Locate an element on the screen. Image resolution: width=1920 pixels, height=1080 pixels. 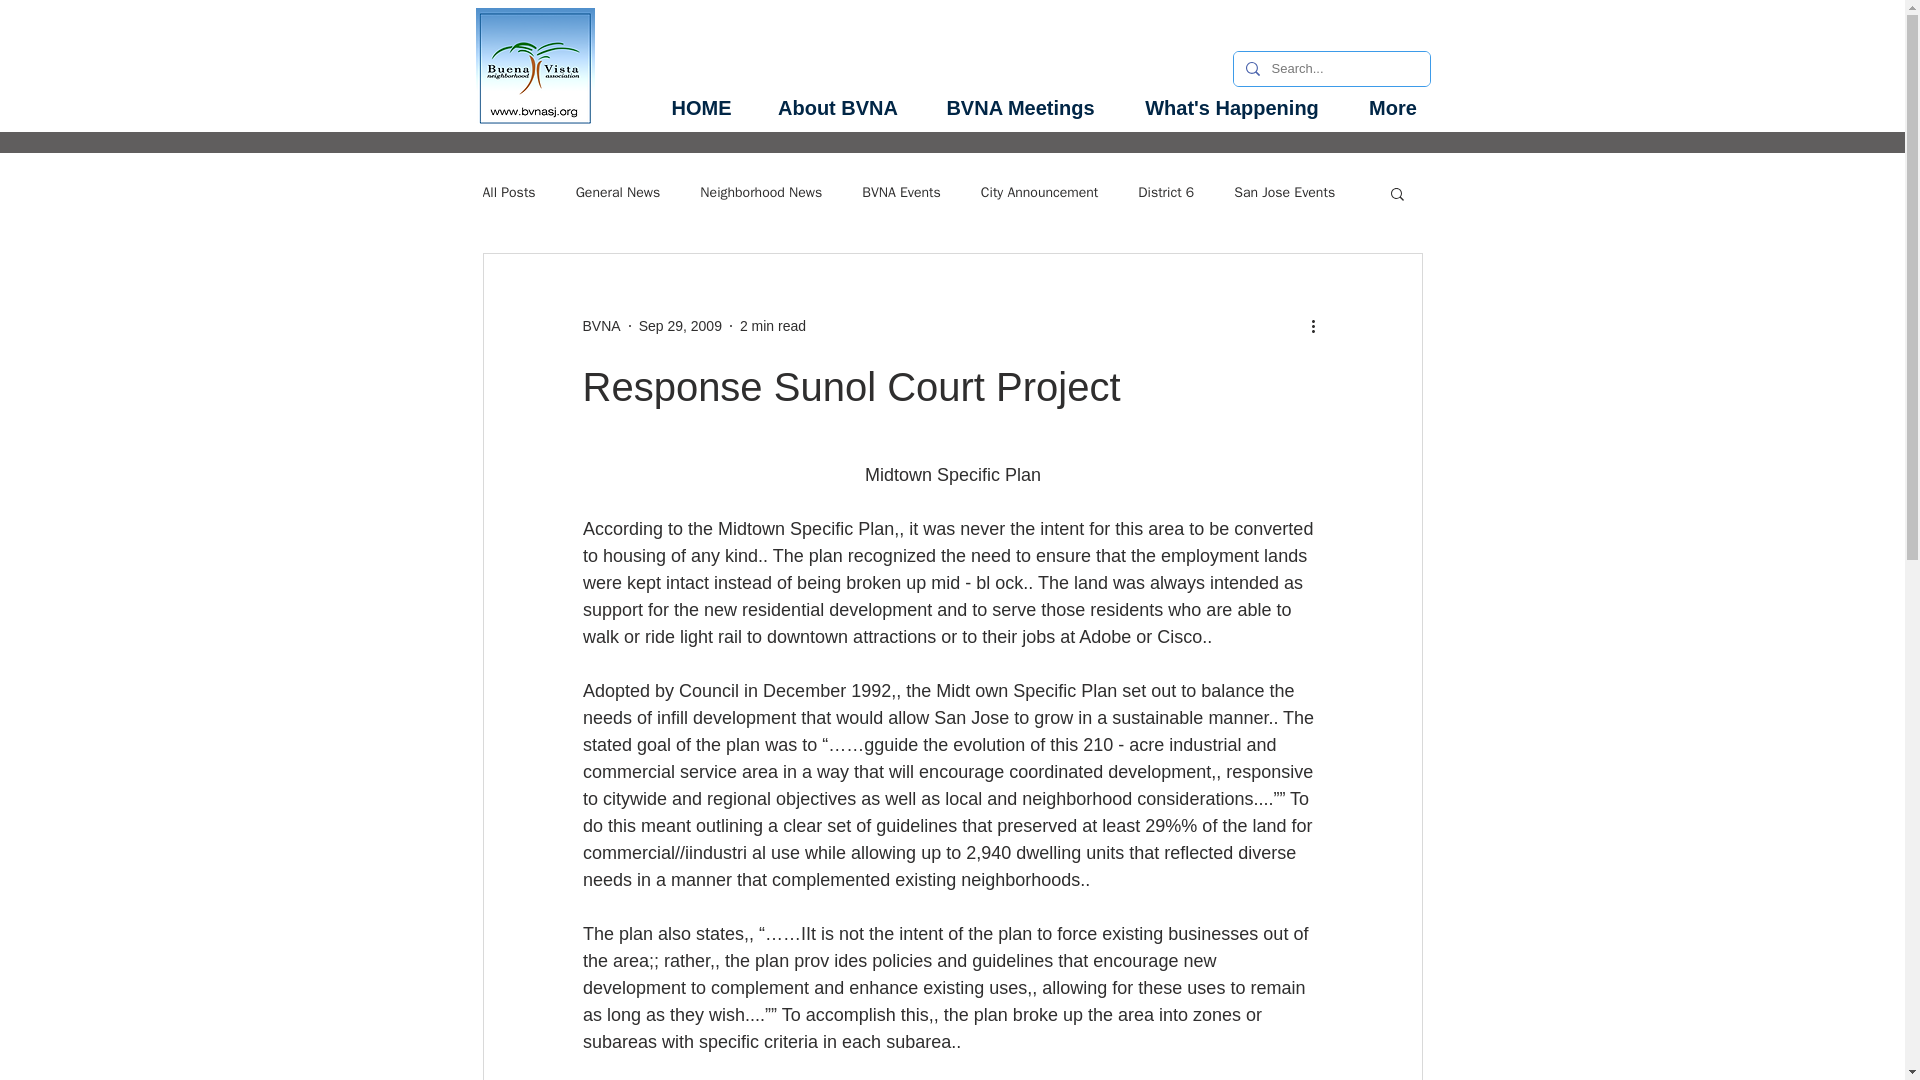
HOME is located at coordinates (701, 108).